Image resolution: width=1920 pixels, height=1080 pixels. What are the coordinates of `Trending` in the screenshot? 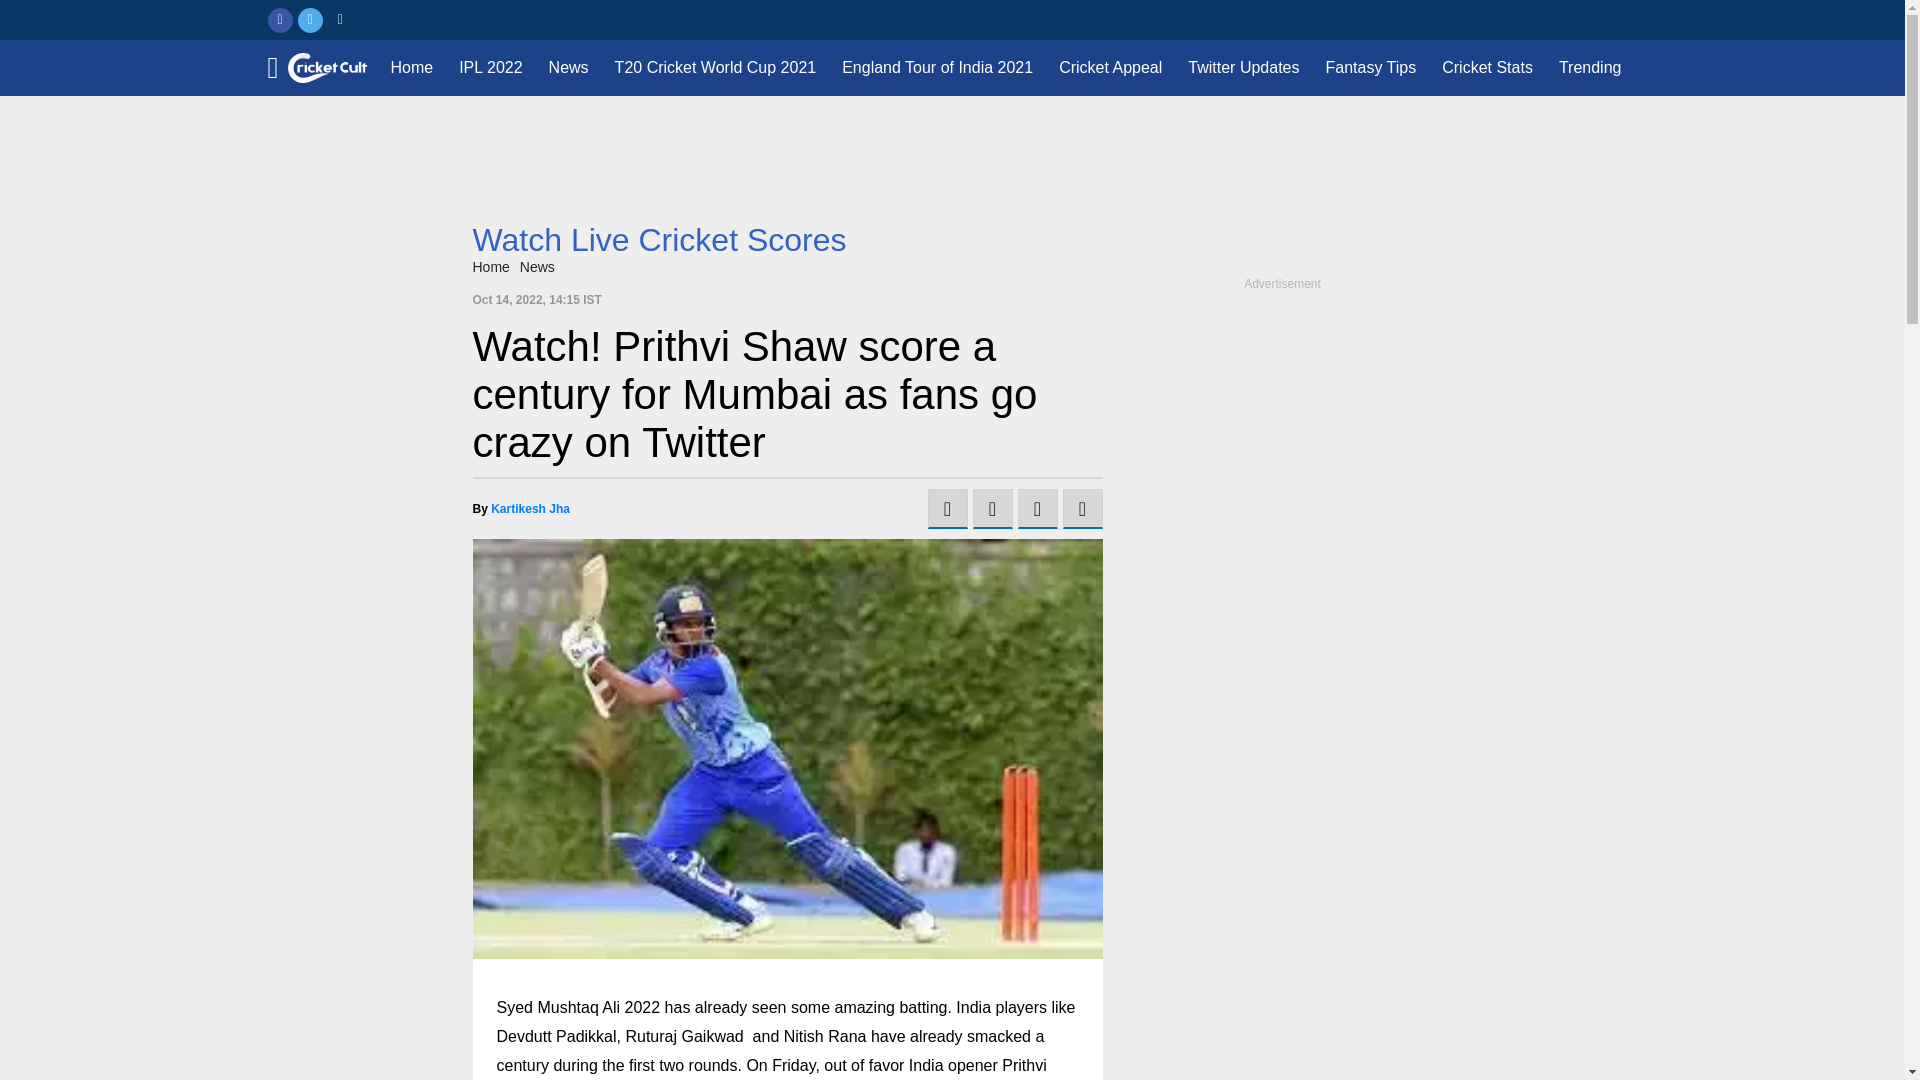 It's located at (1590, 68).